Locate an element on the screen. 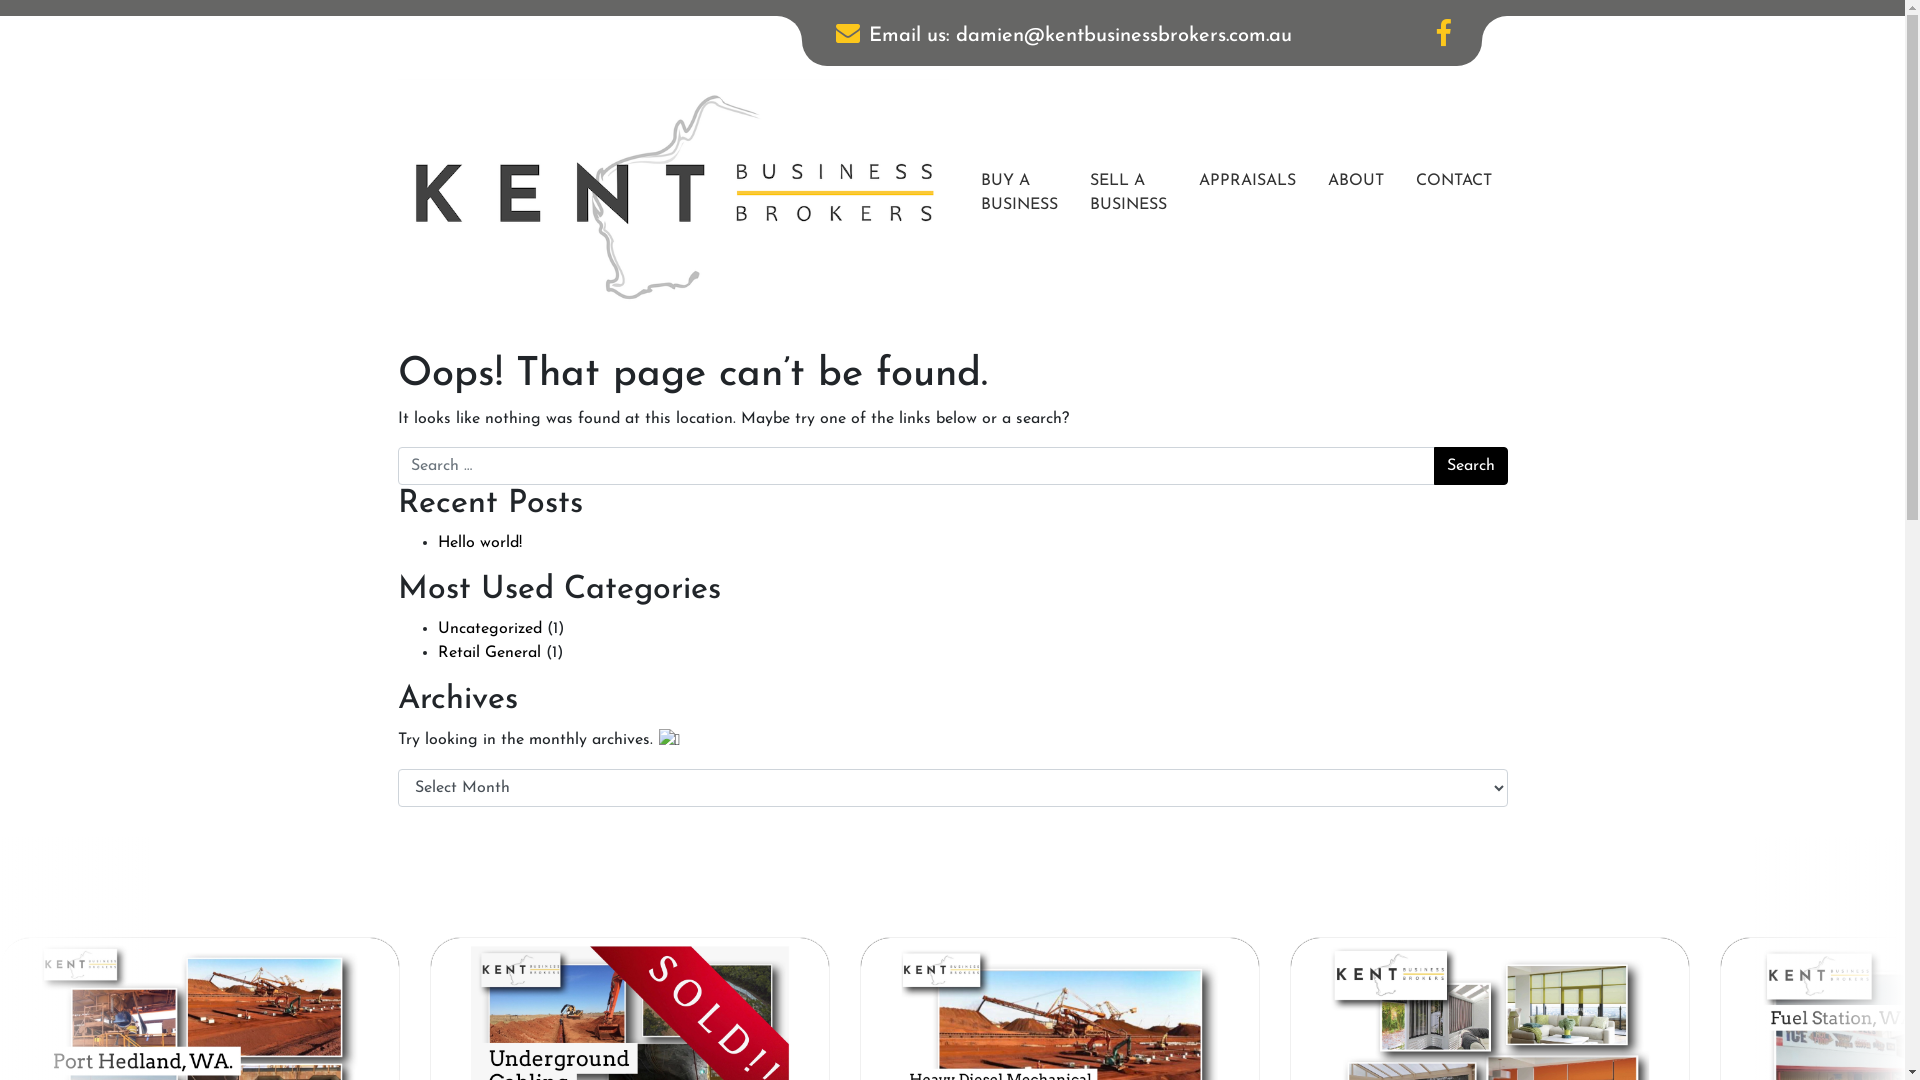 This screenshot has width=1920, height=1080. SELL A BUSINESS is located at coordinates (1128, 193).